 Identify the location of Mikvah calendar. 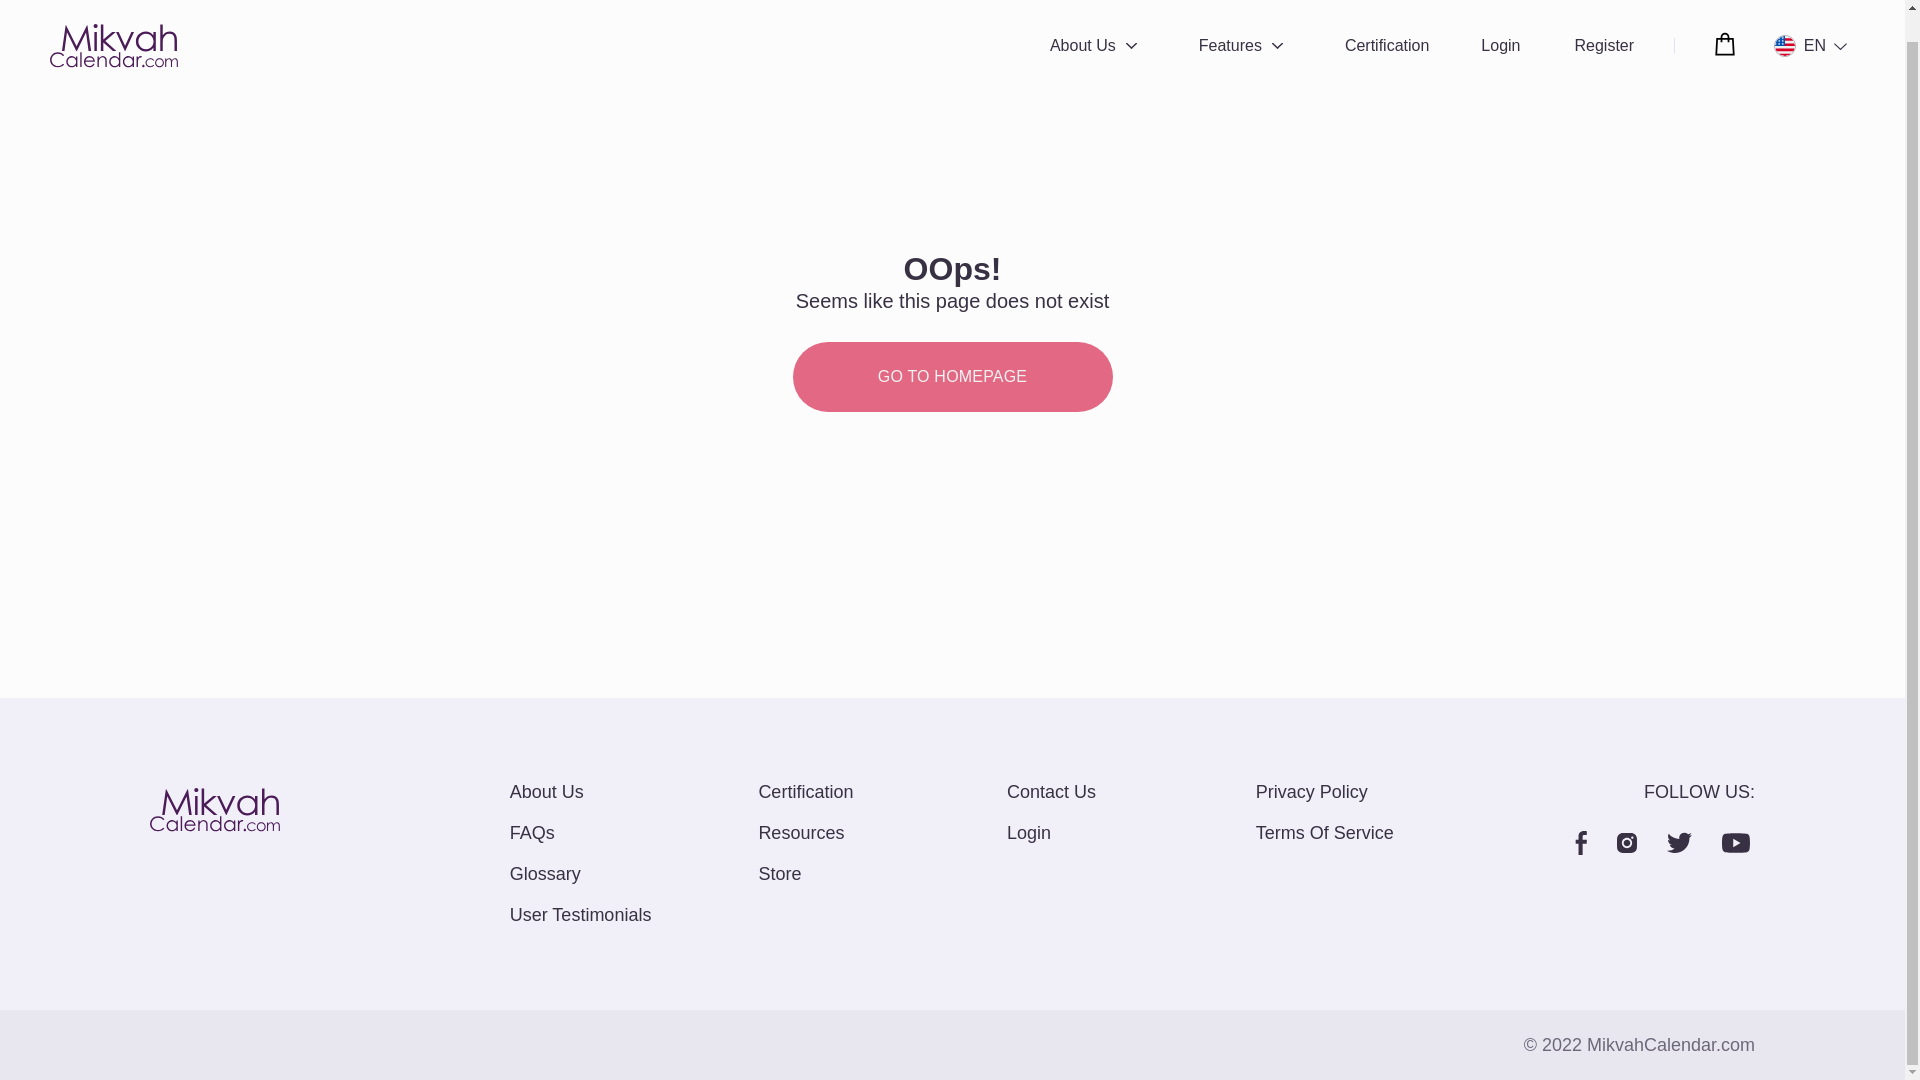
(114, 20).